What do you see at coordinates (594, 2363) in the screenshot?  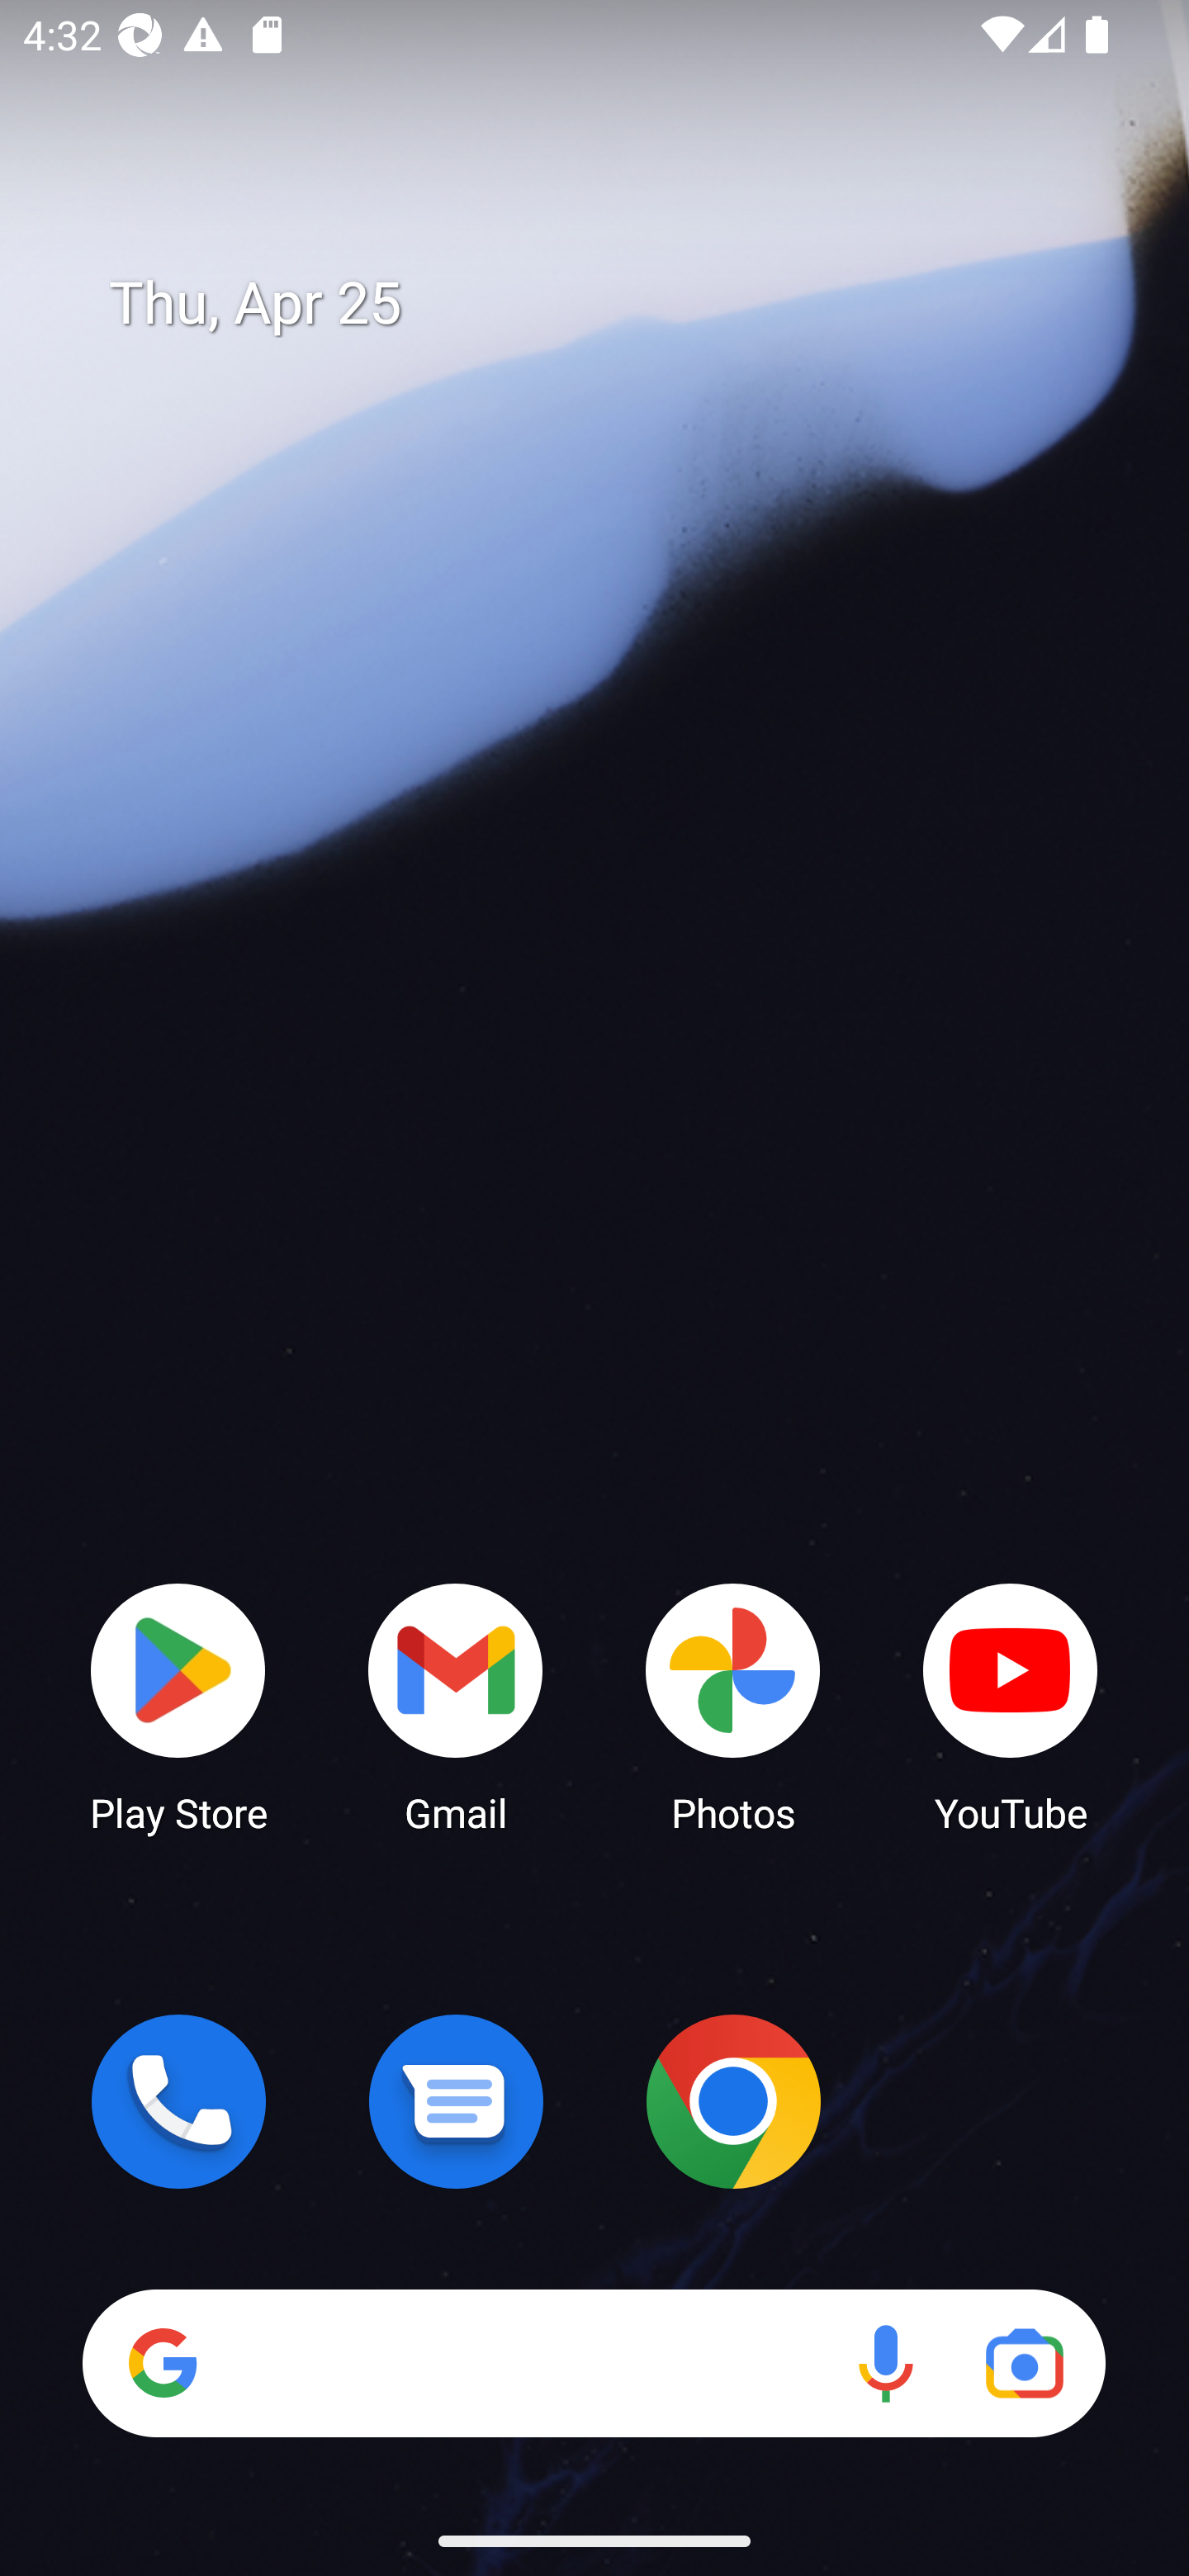 I see `Search Voice search Google Lens` at bounding box center [594, 2363].